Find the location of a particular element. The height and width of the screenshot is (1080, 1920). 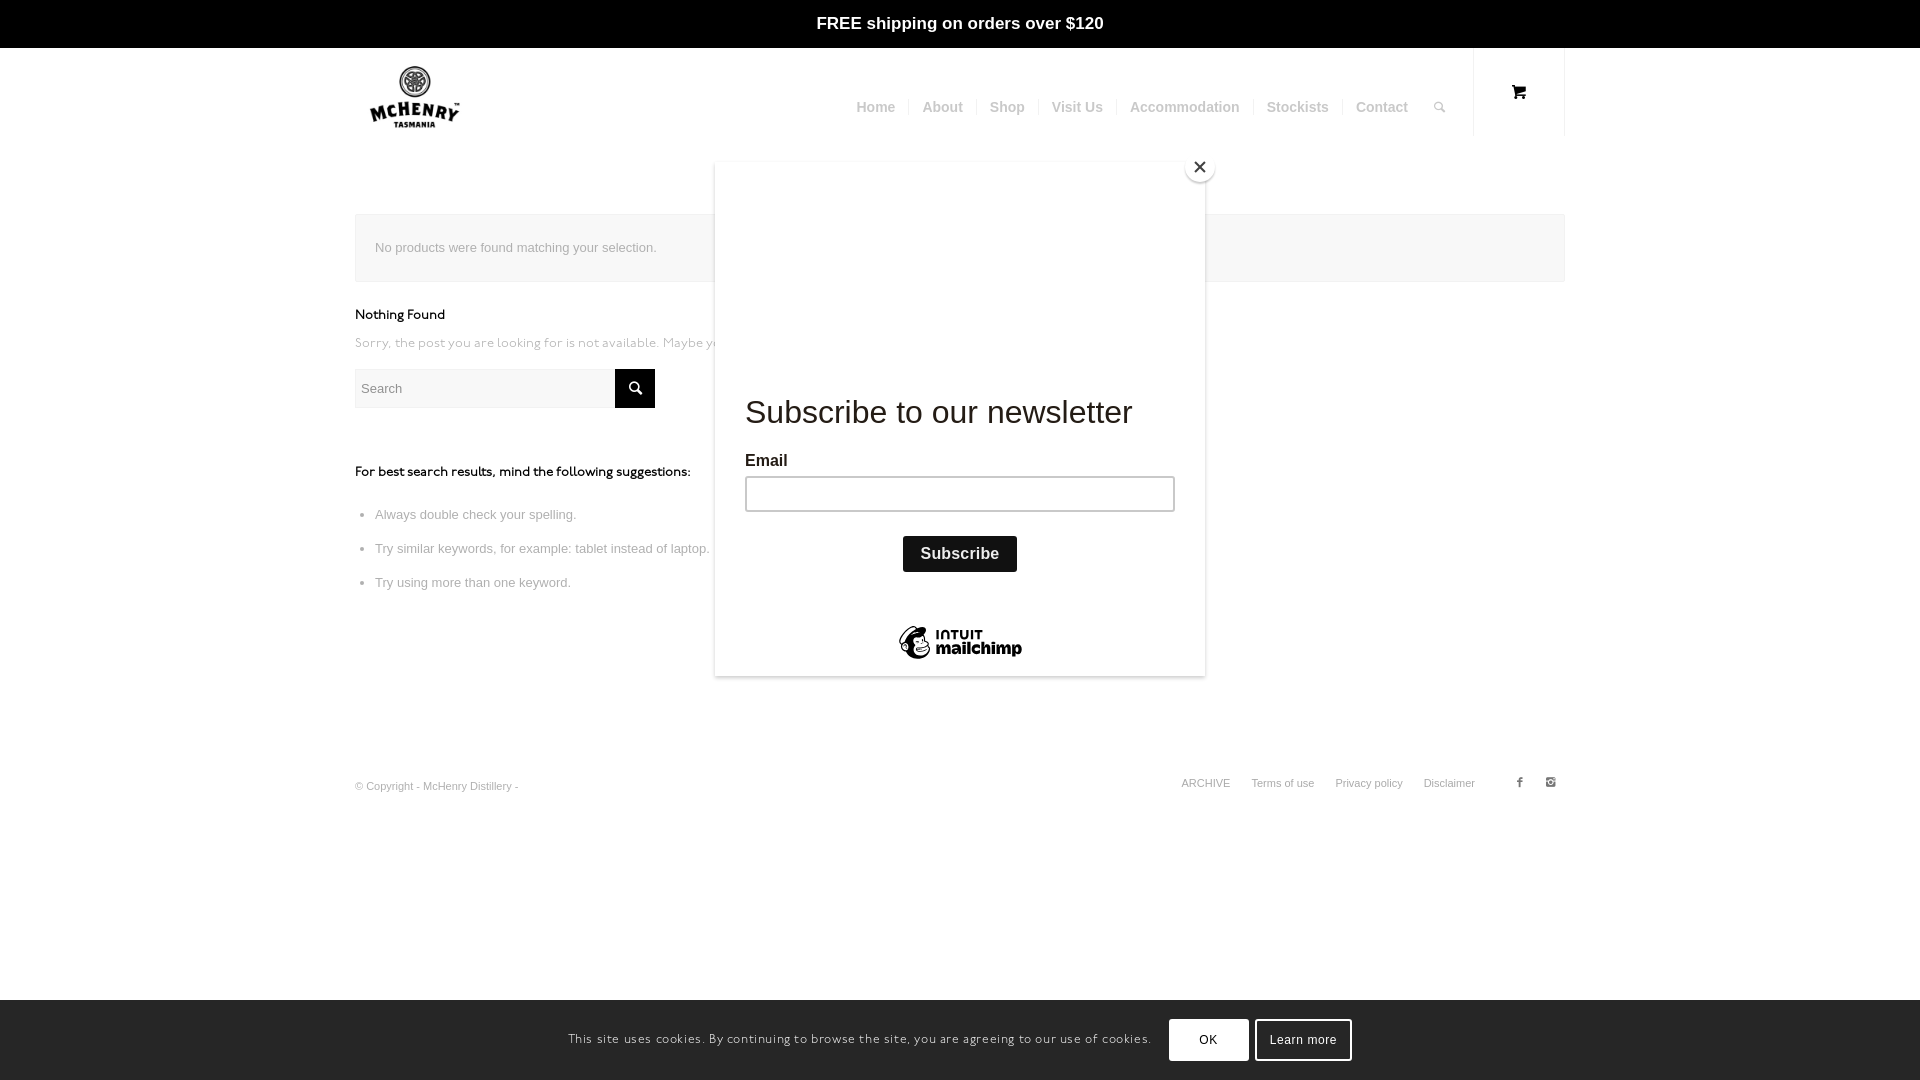

Disclaimer is located at coordinates (1450, 783).